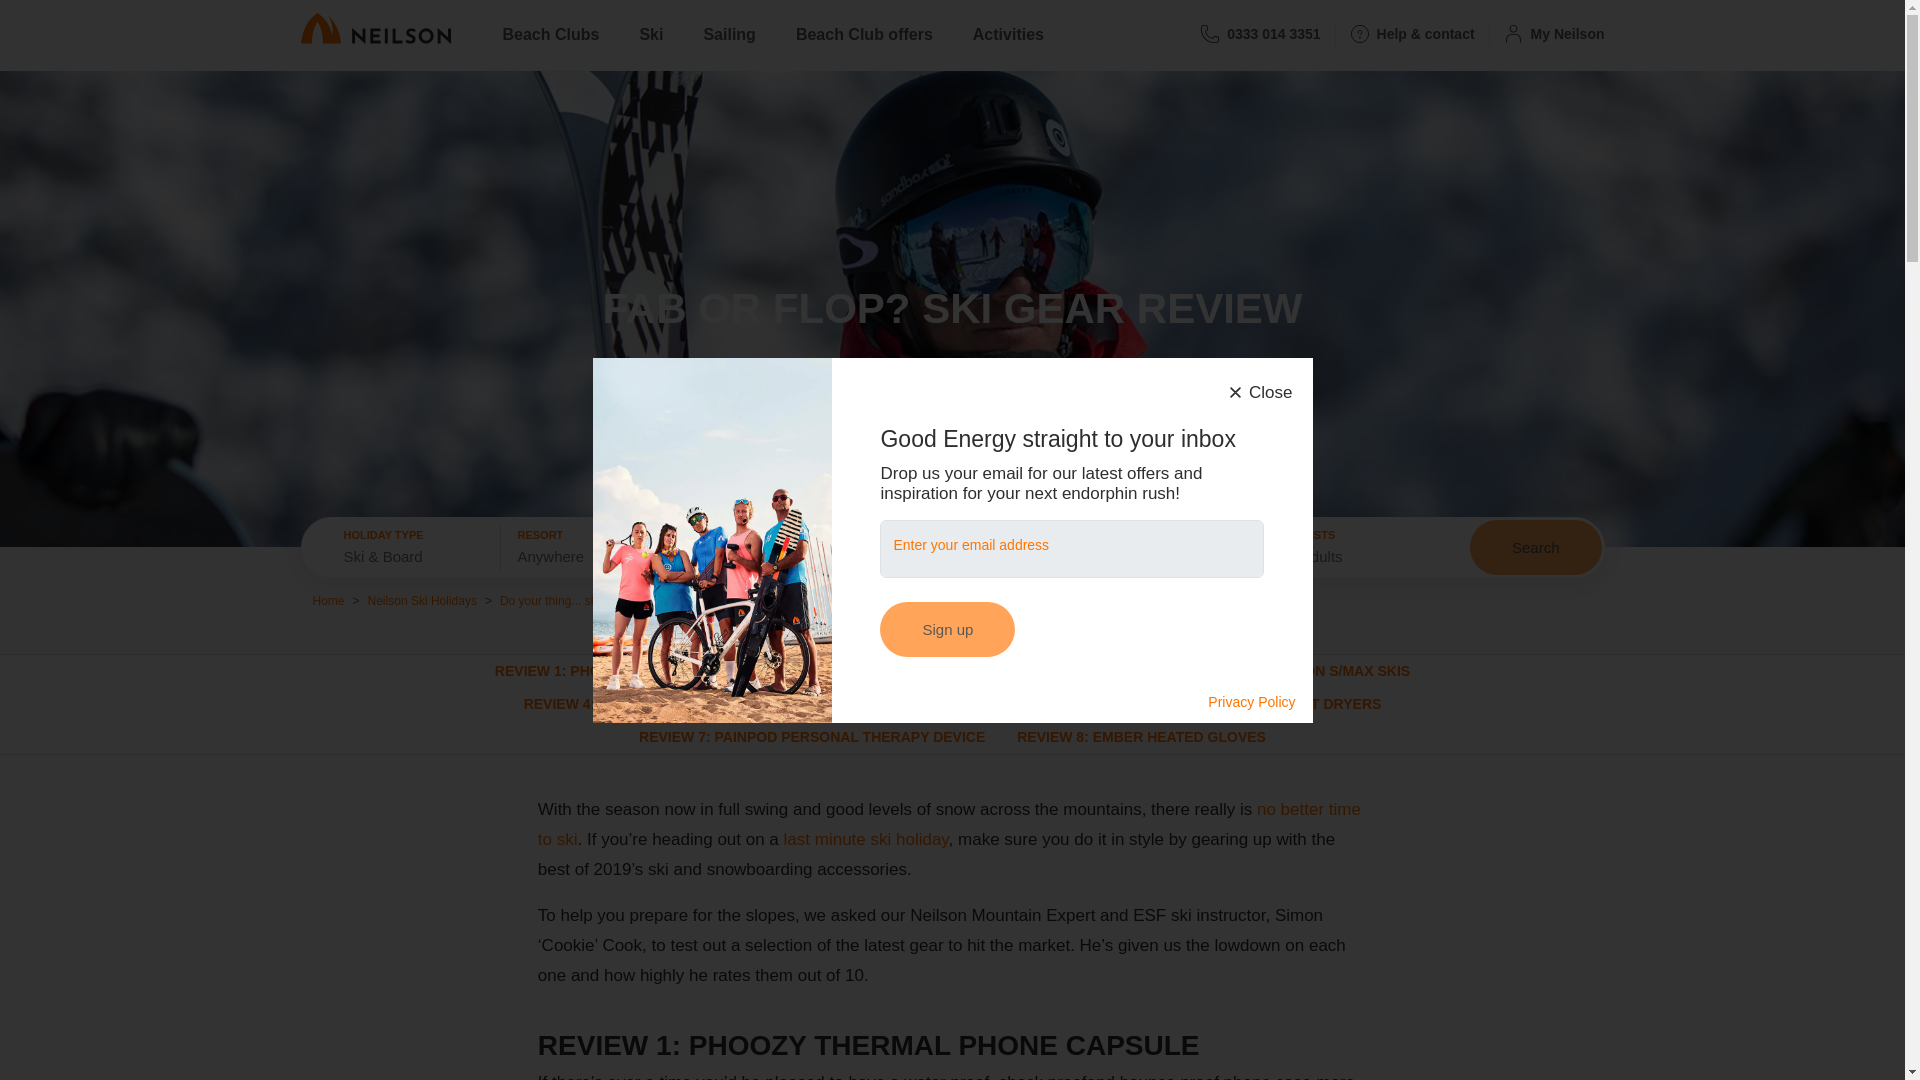  I want to click on Beach Clubs, so click(550, 27).